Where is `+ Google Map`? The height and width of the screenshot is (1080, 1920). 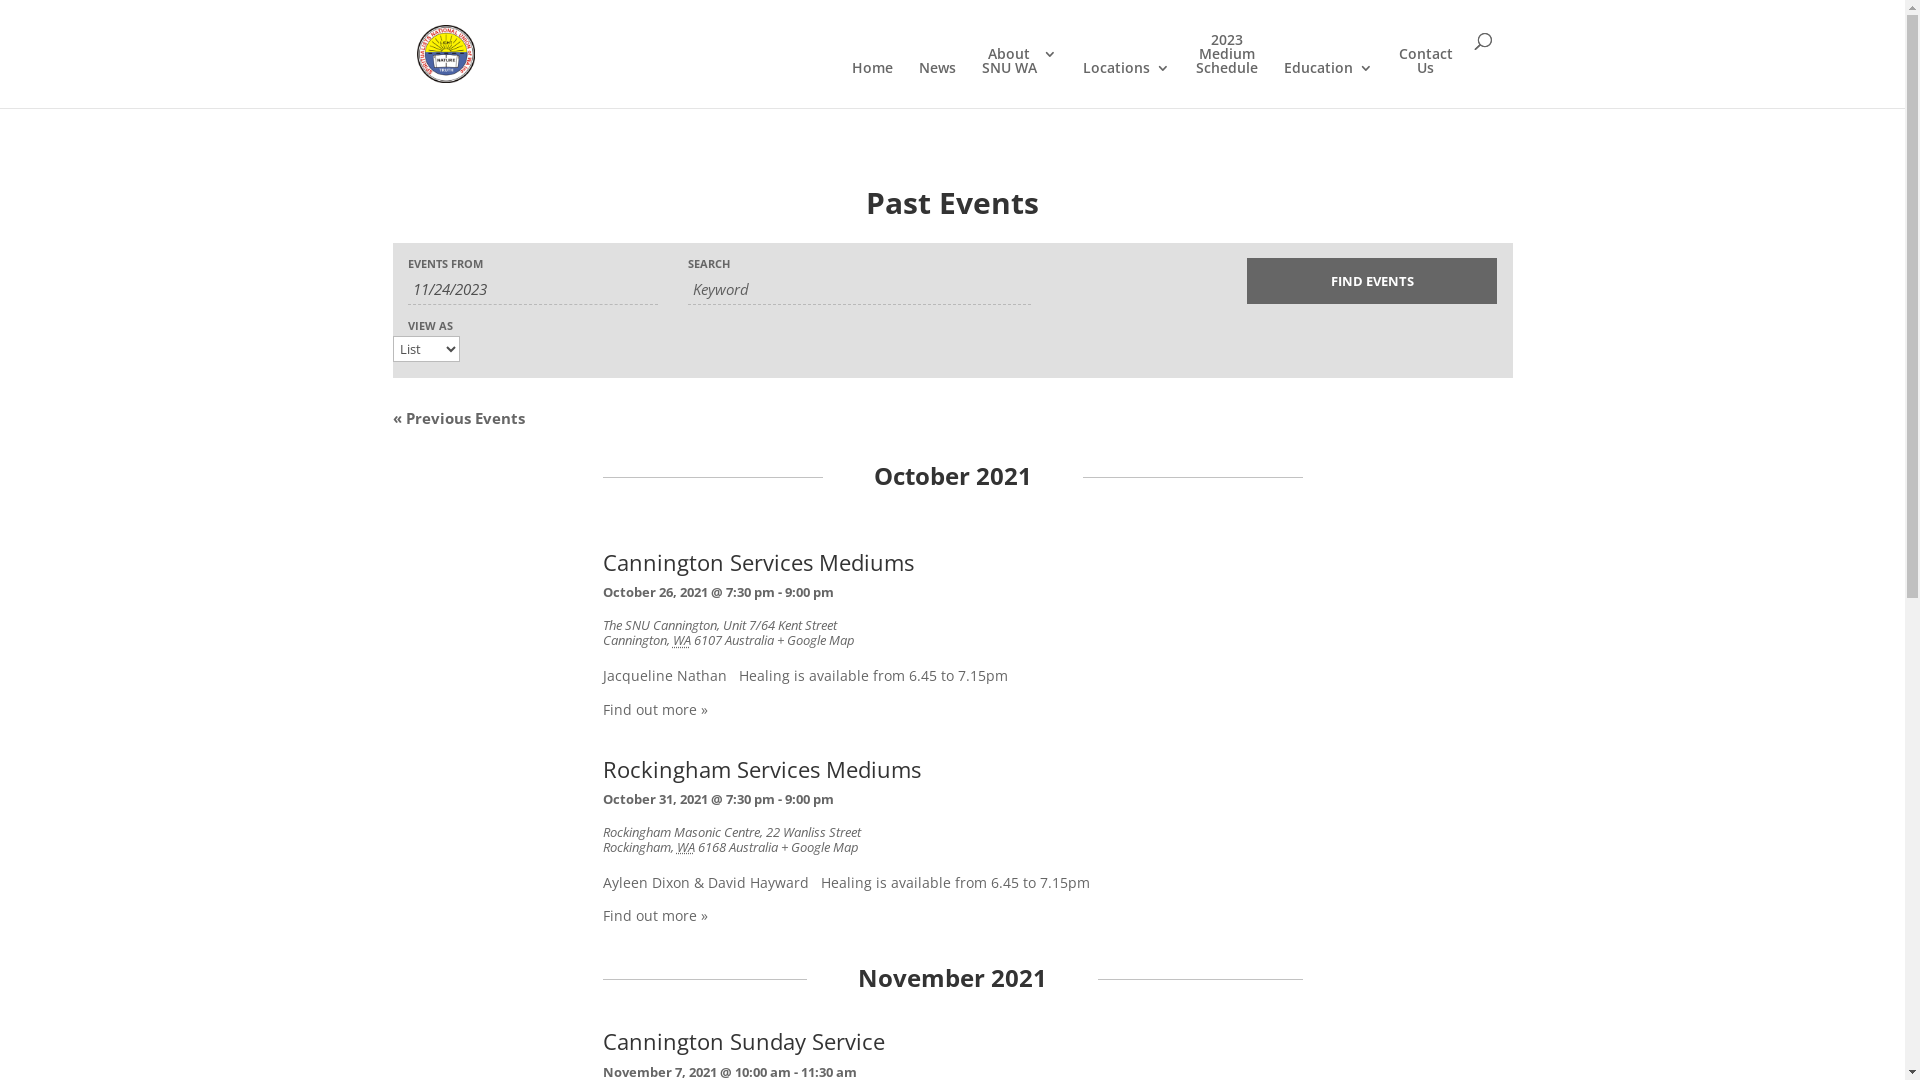 + Google Map is located at coordinates (819, 847).